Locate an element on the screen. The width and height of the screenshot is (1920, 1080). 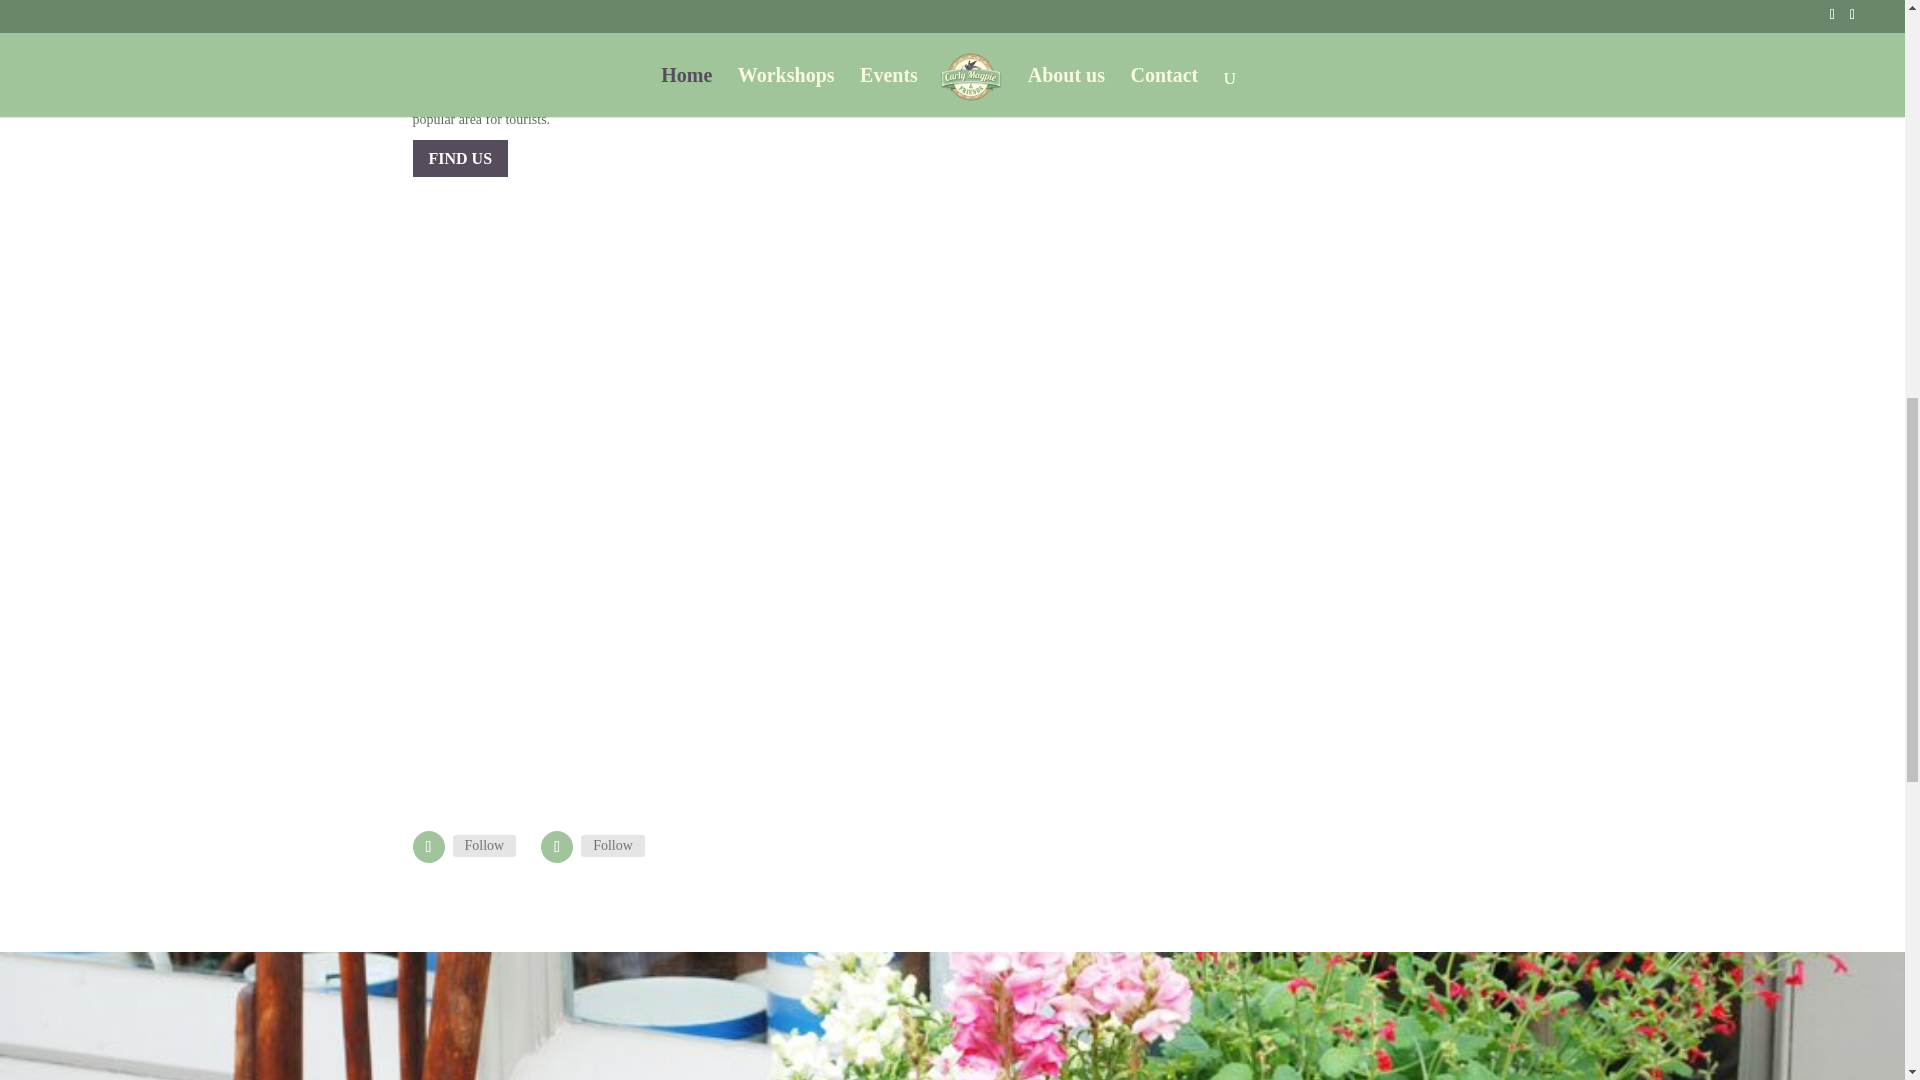
Facebook is located at coordinates (484, 846).